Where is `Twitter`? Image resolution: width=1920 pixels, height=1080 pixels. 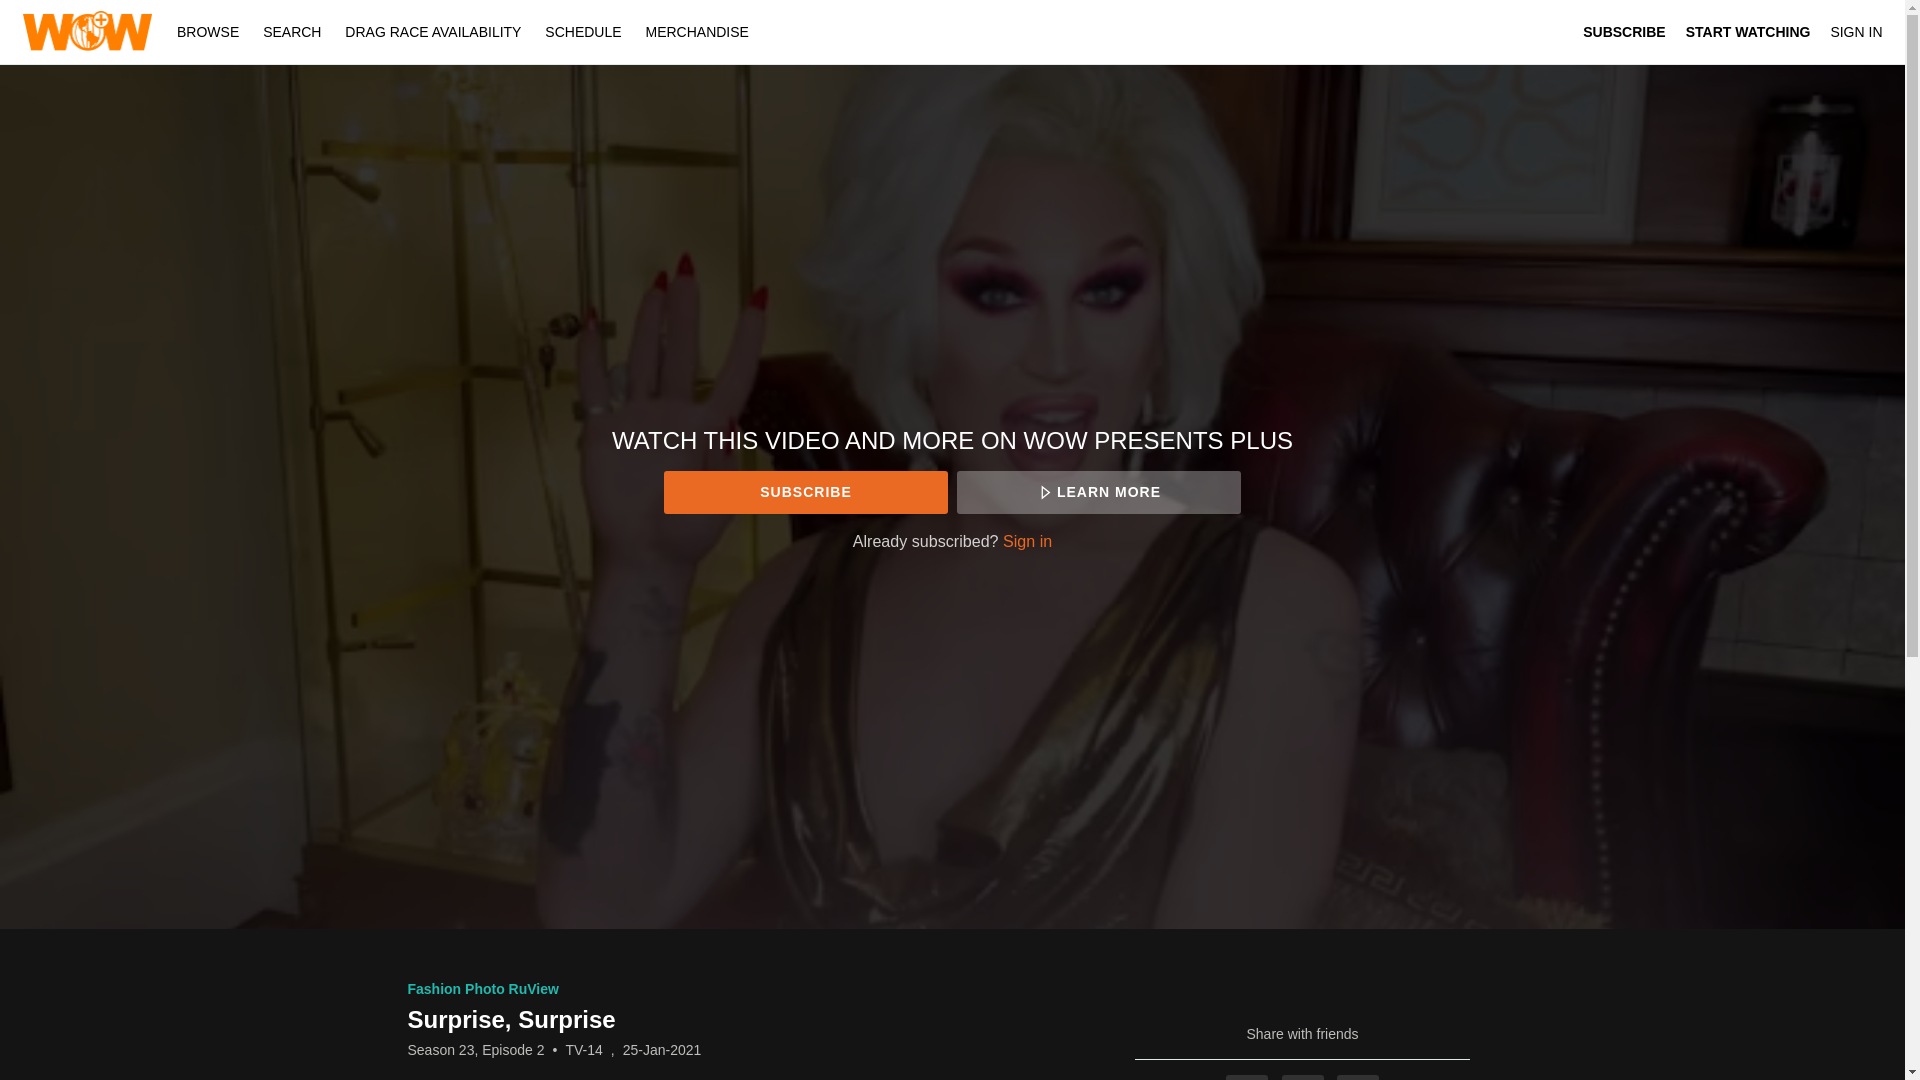 Twitter is located at coordinates (1303, 1077).